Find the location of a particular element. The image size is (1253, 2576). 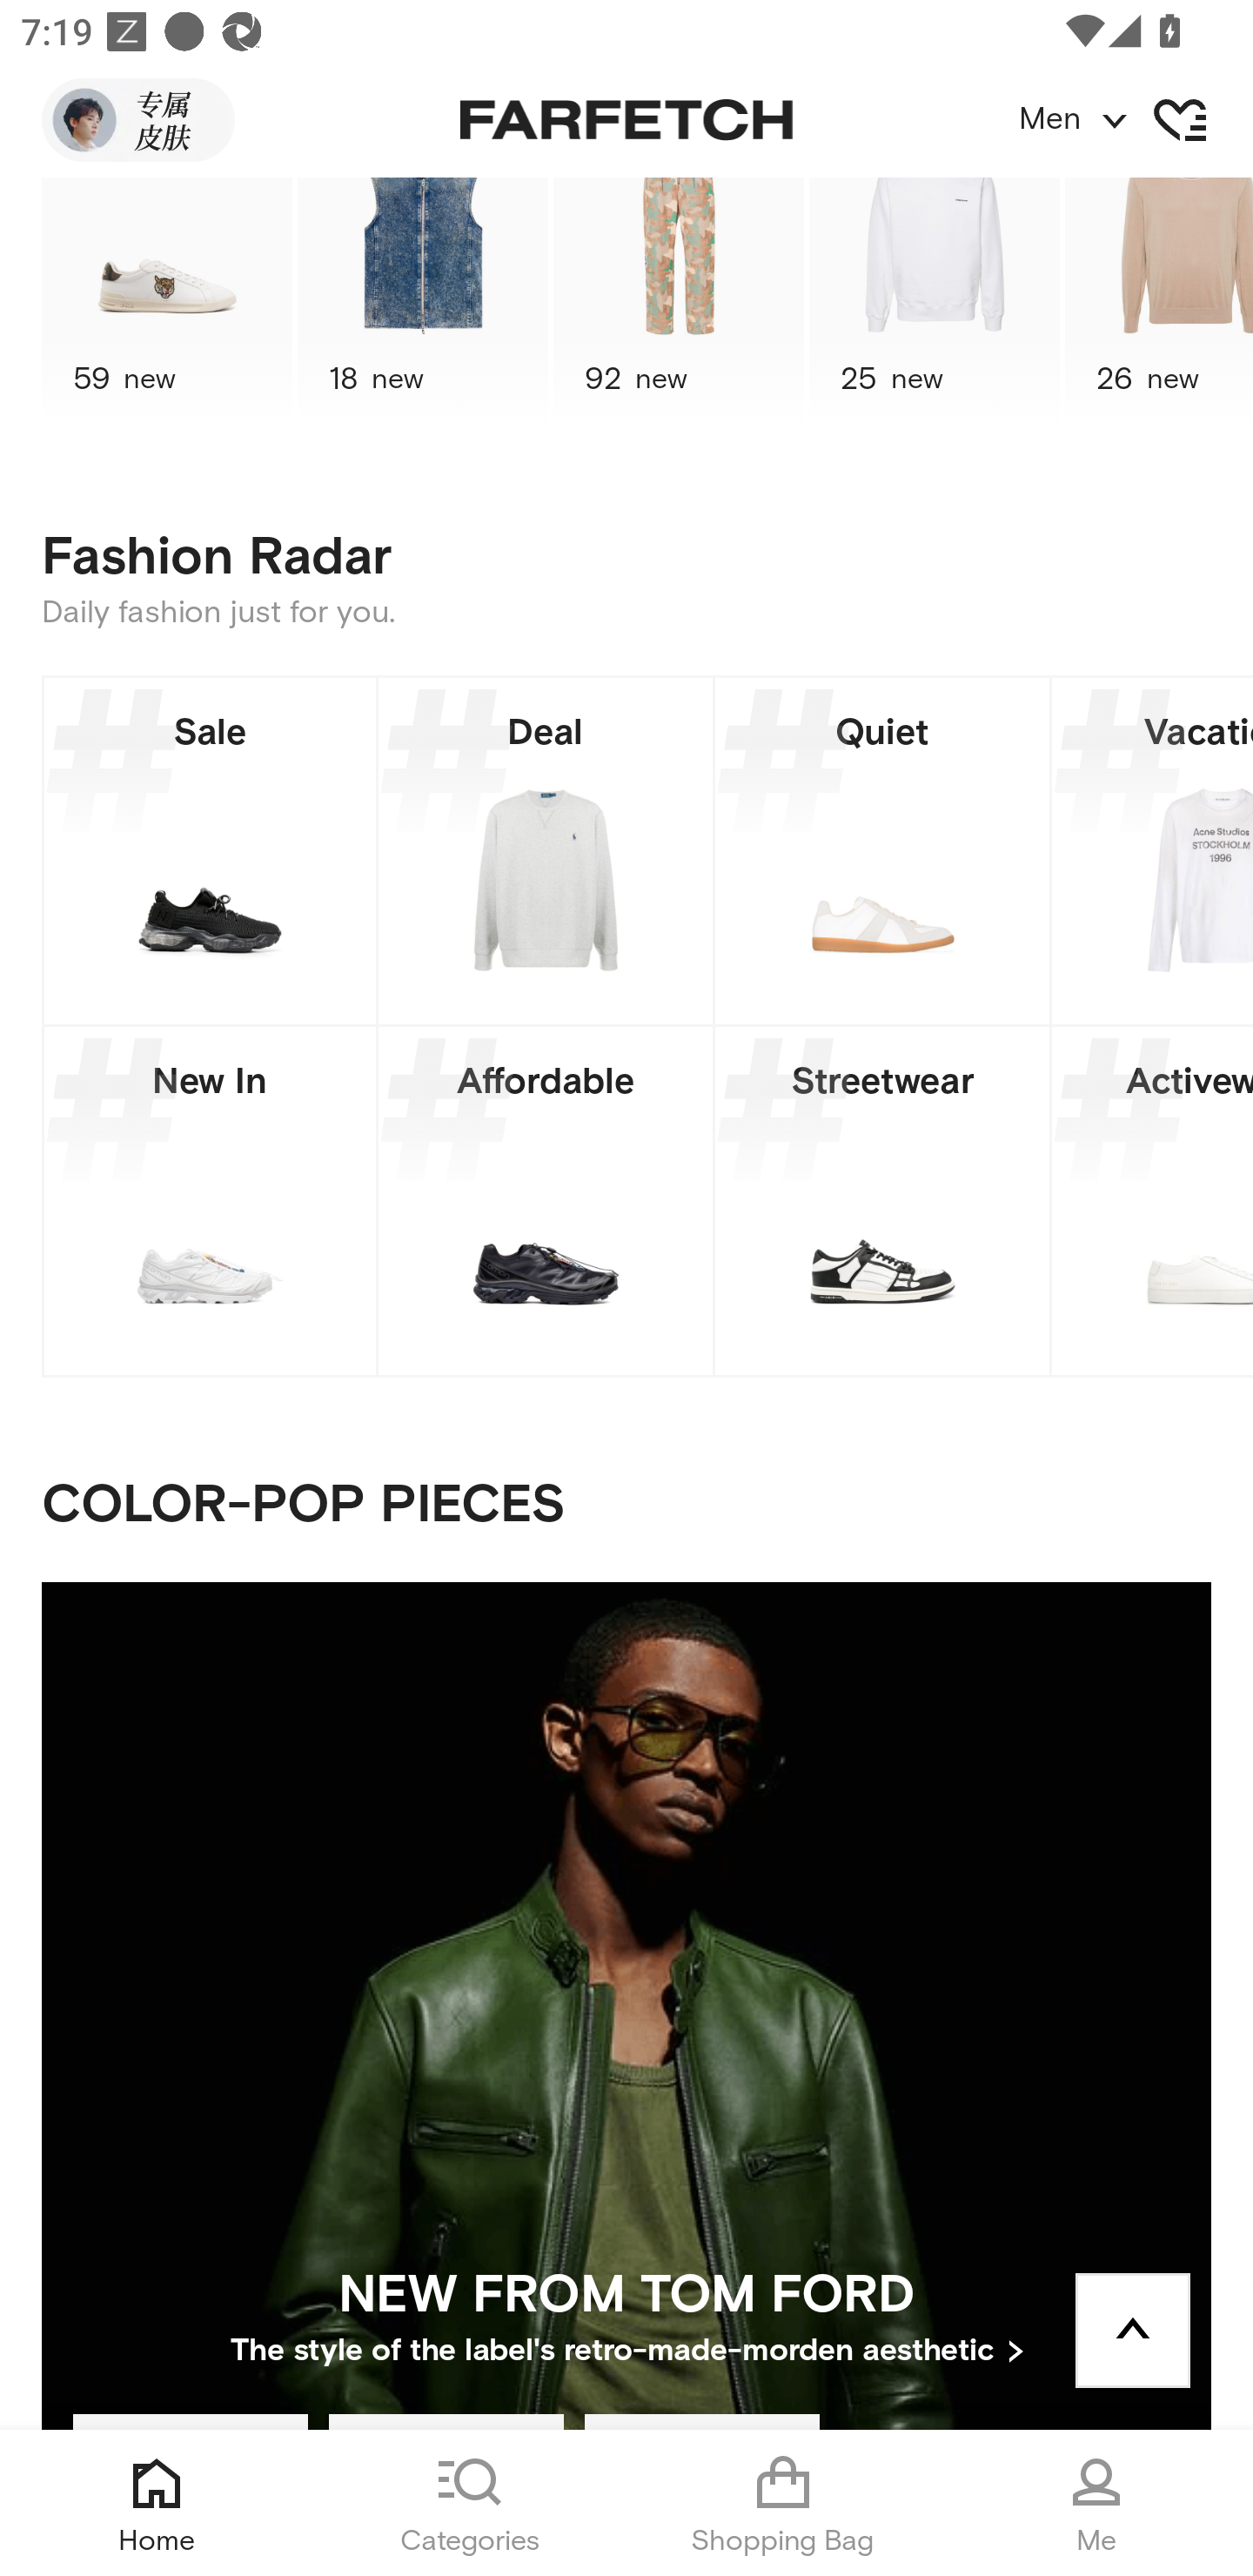

Acne Studios 92  new is located at coordinates (679, 304).